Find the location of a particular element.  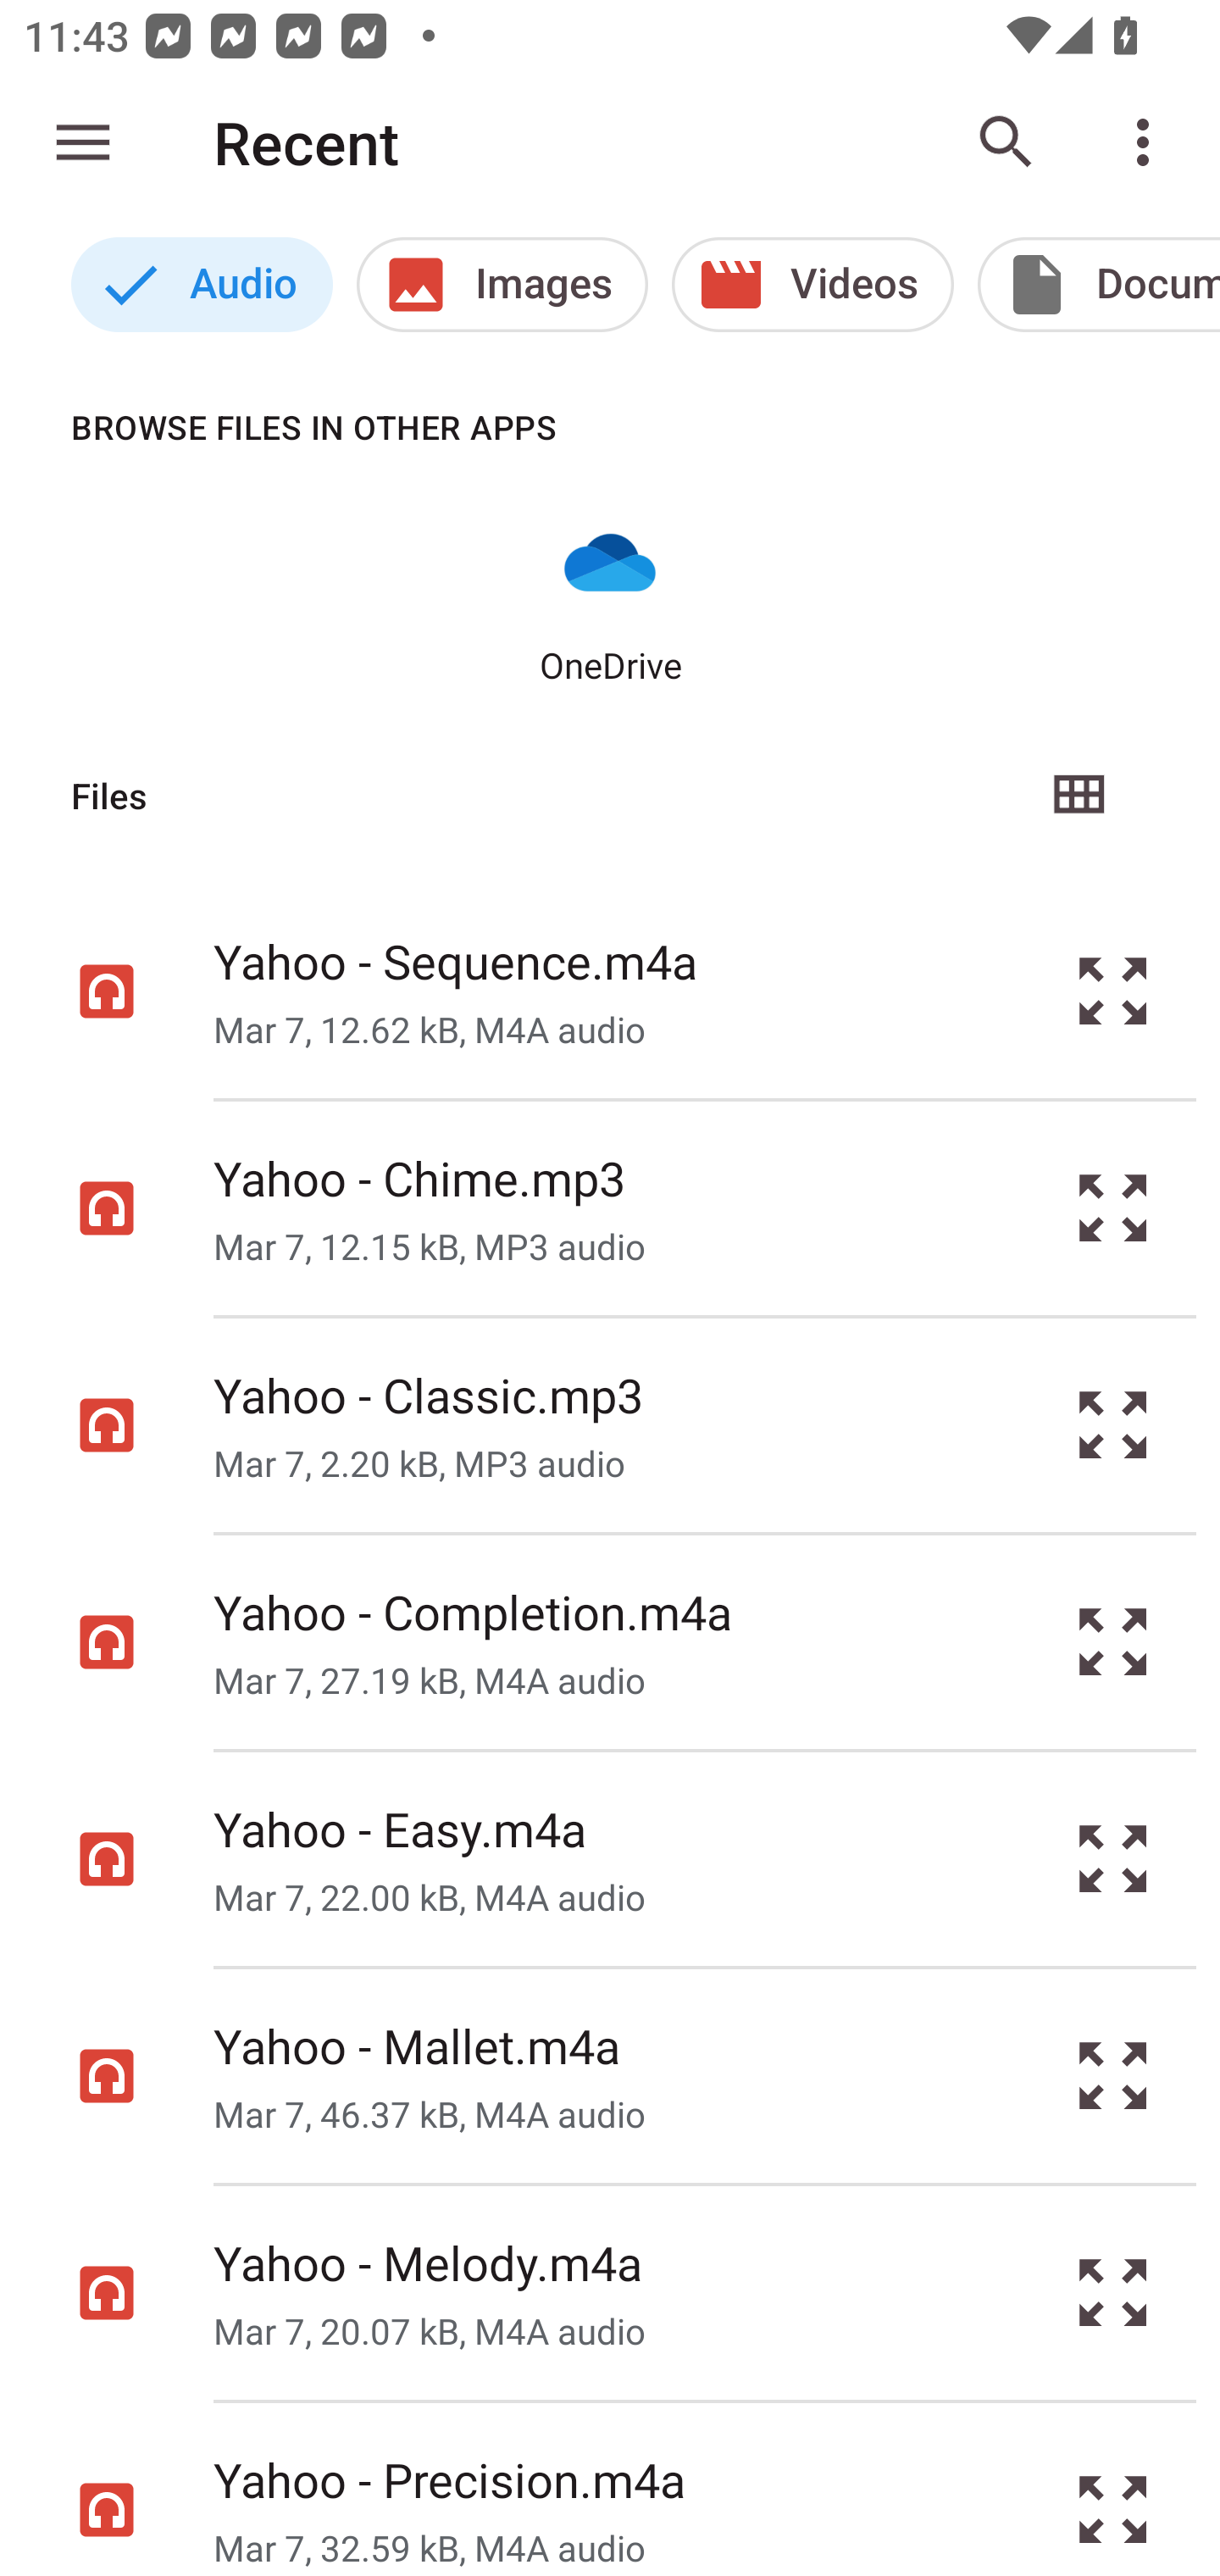

Preview the file Yahoo - Precision.m4a is located at coordinates (1113, 2490).